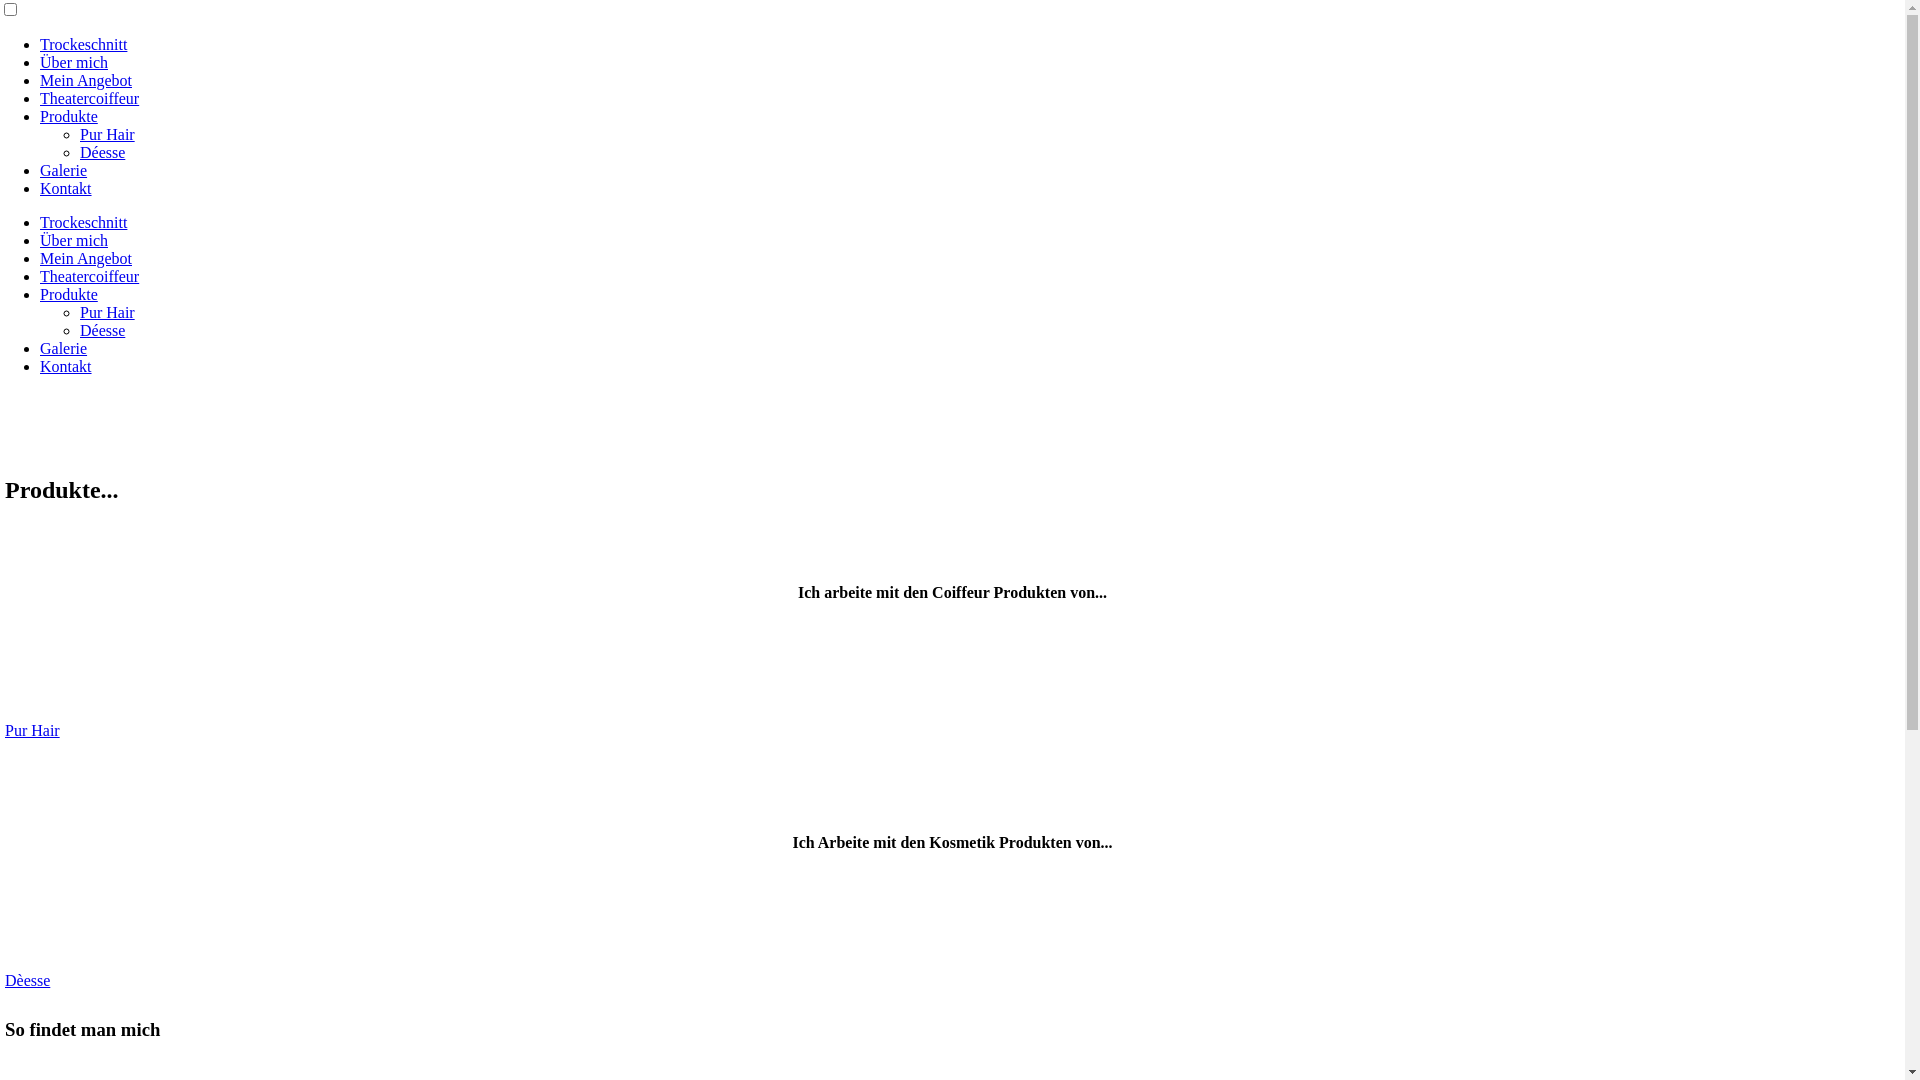 Image resolution: width=1920 pixels, height=1080 pixels. Describe the element at coordinates (69, 116) in the screenshot. I see `Produkte` at that location.